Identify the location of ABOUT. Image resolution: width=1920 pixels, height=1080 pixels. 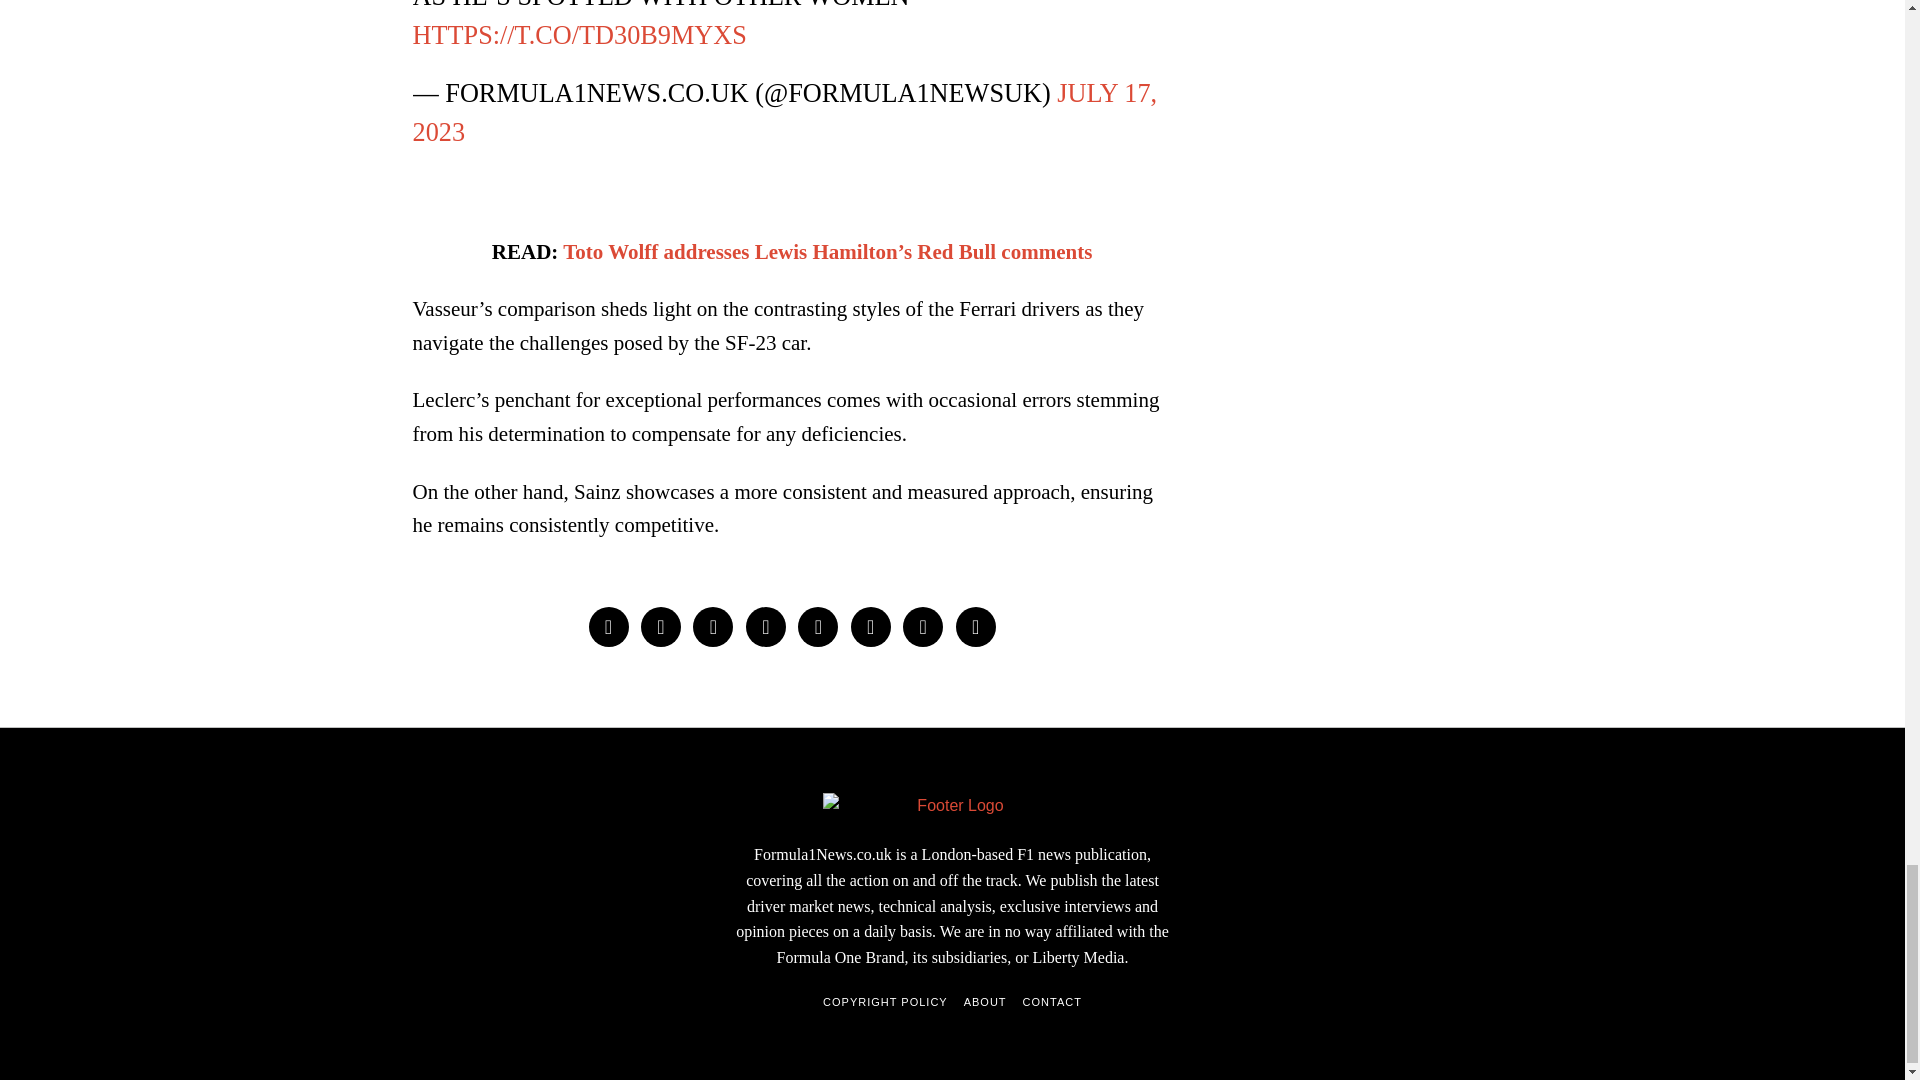
(984, 1002).